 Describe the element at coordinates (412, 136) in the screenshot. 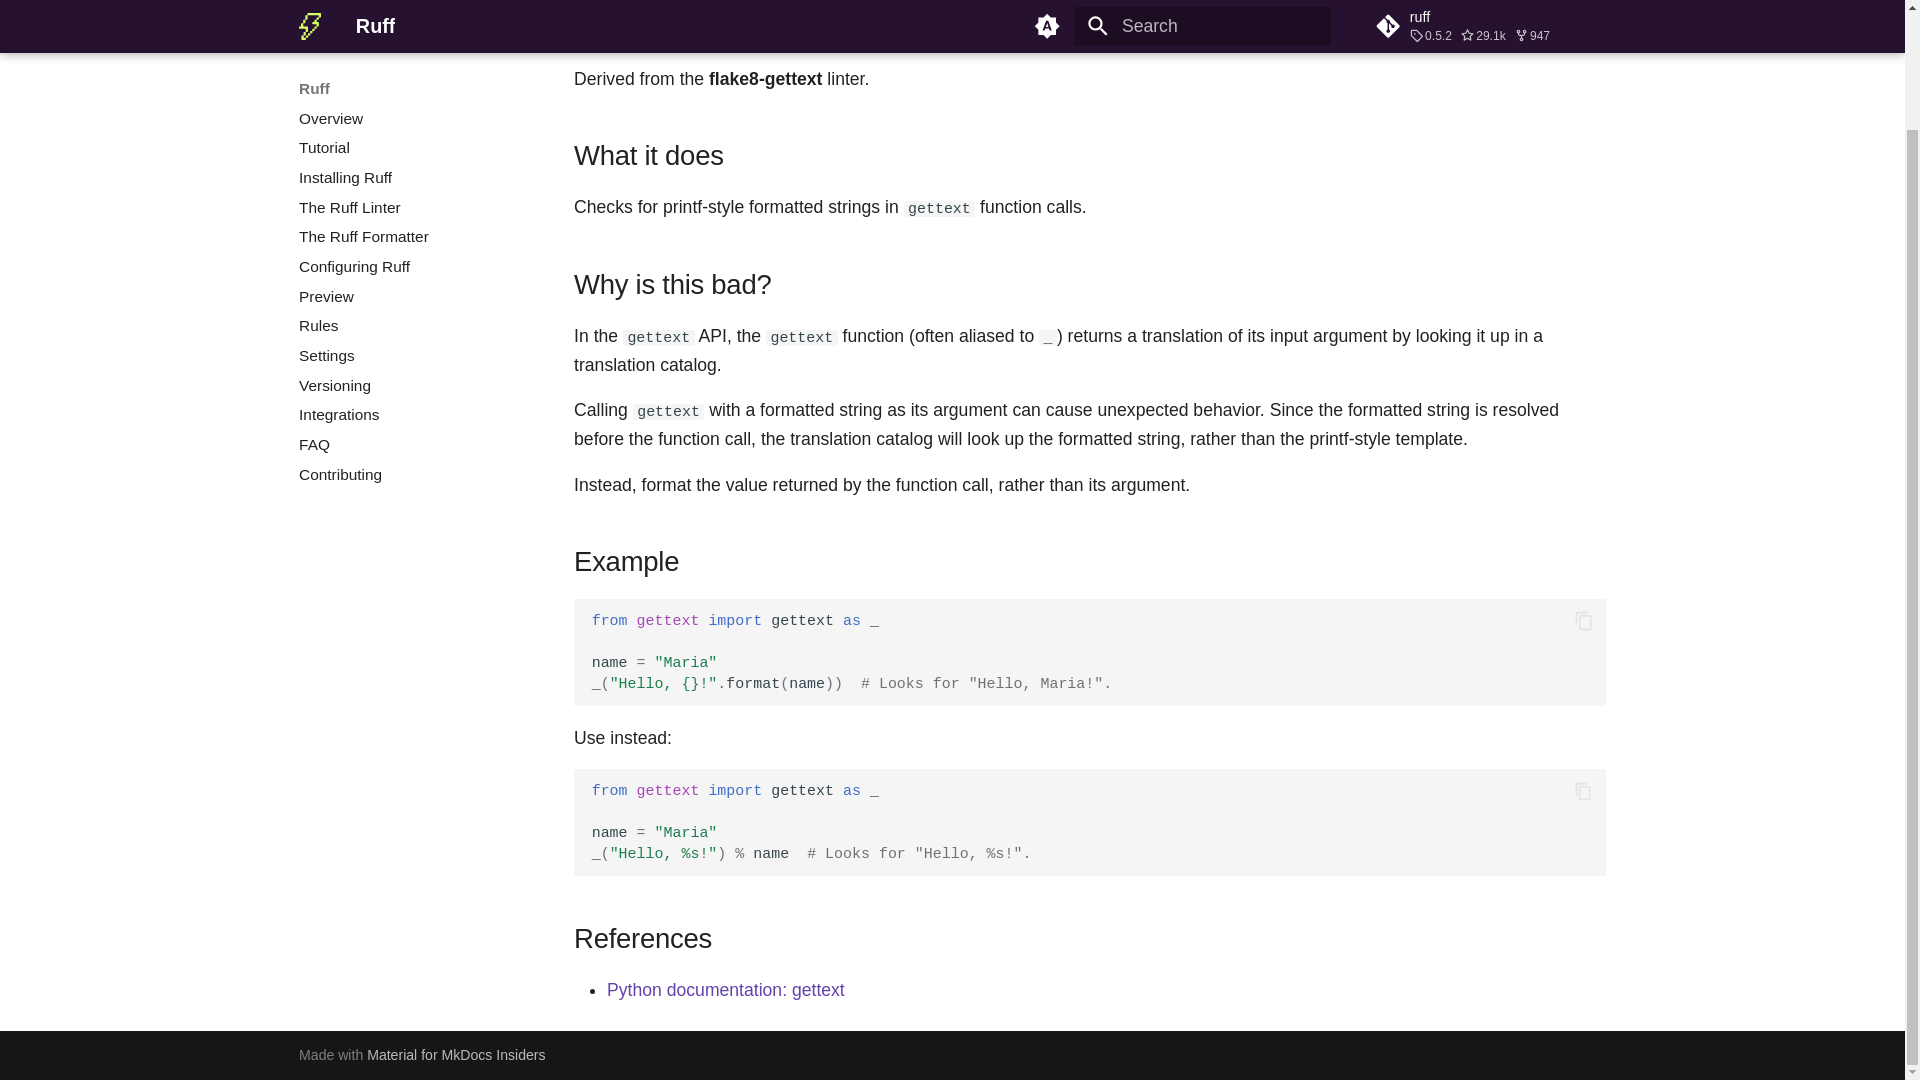

I see `The Ruff Formatter` at that location.